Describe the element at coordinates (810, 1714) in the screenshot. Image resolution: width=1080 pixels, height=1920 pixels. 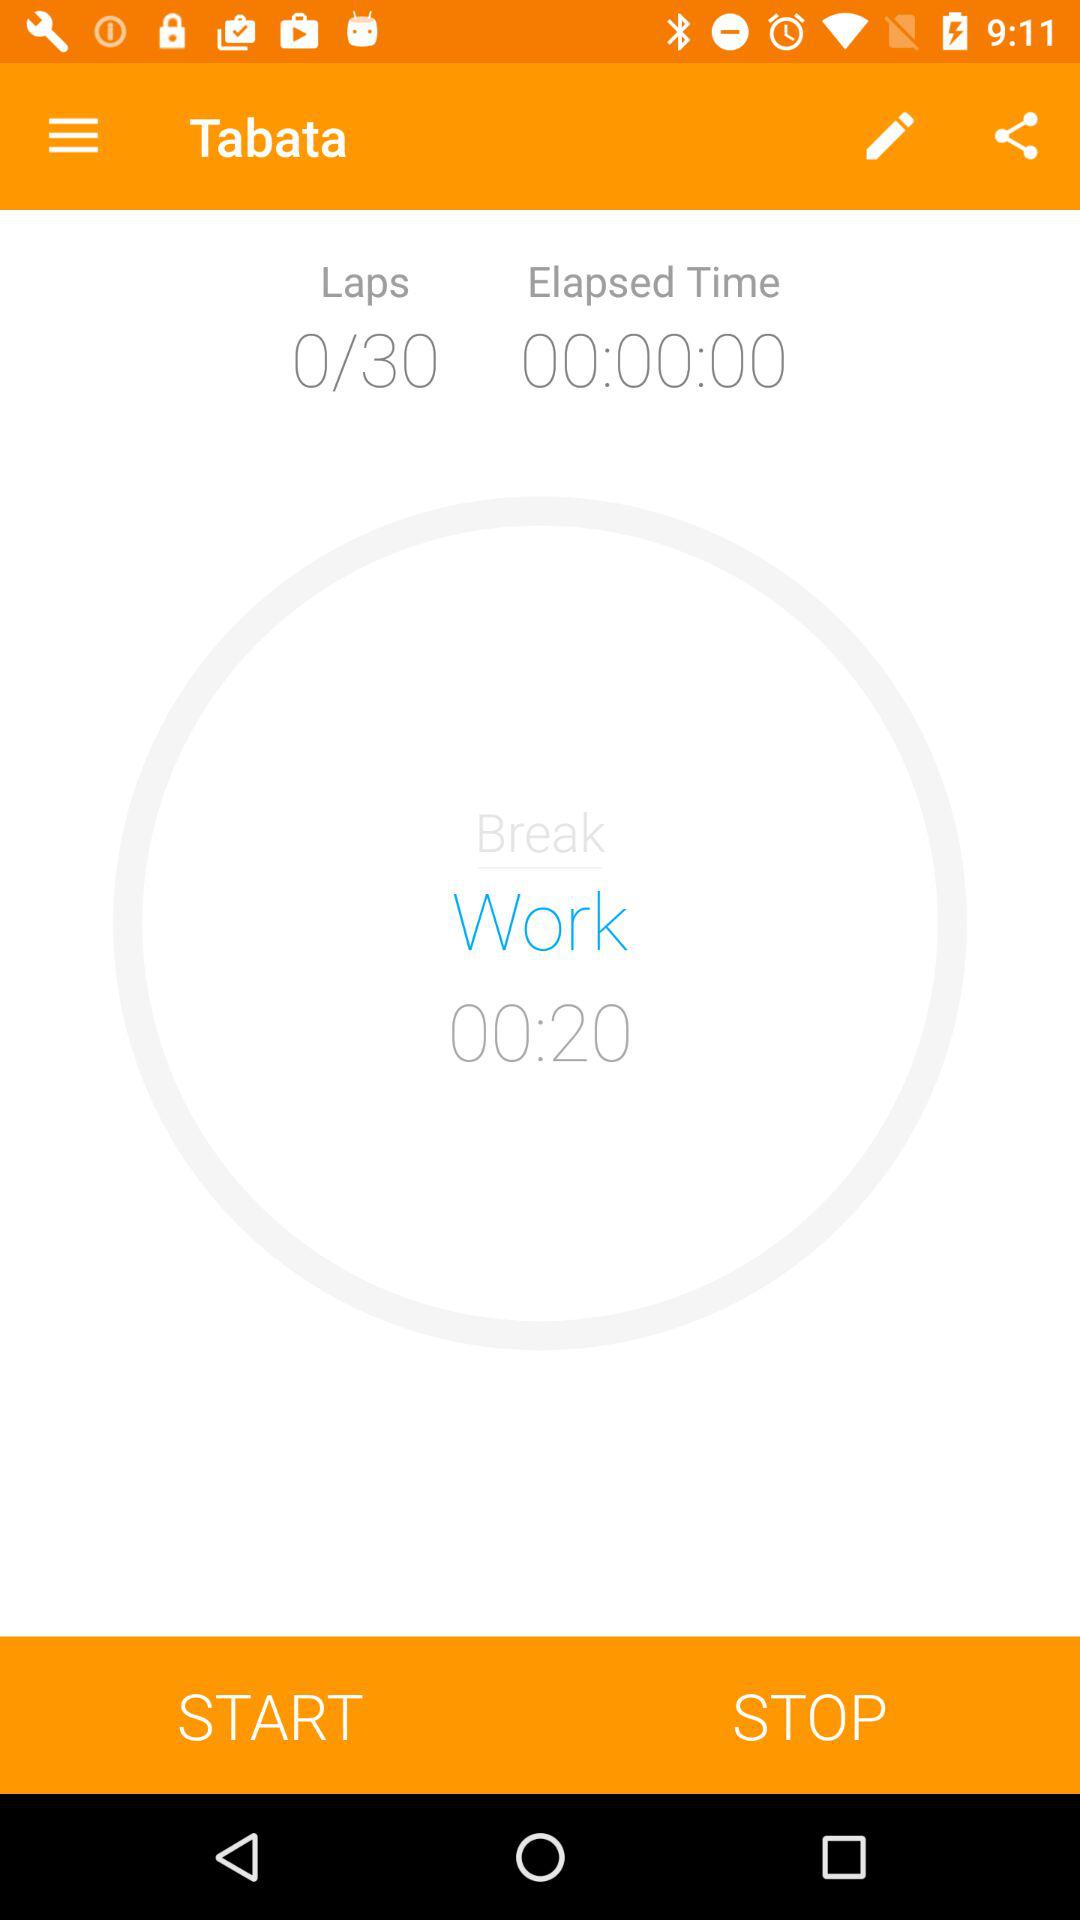
I see `turn off item to the right of start` at that location.